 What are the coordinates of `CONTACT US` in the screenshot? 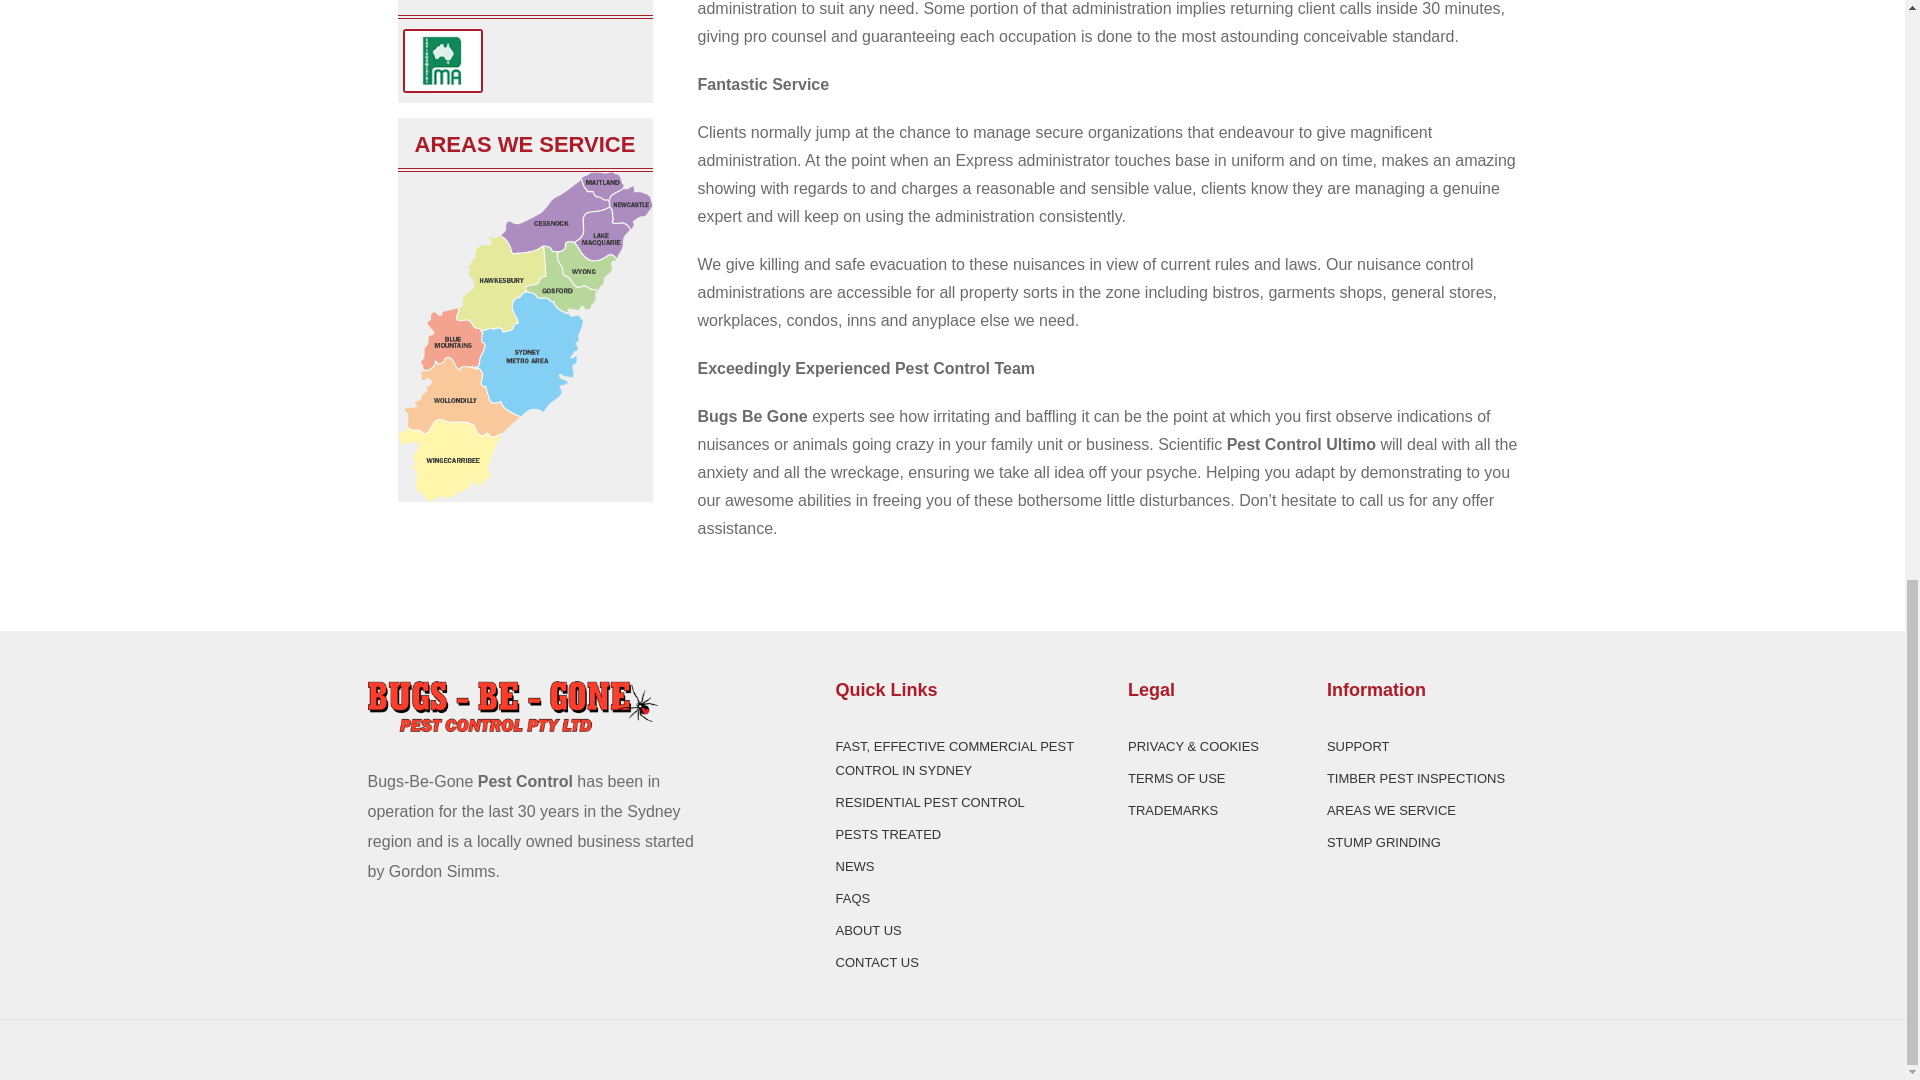 It's located at (877, 962).